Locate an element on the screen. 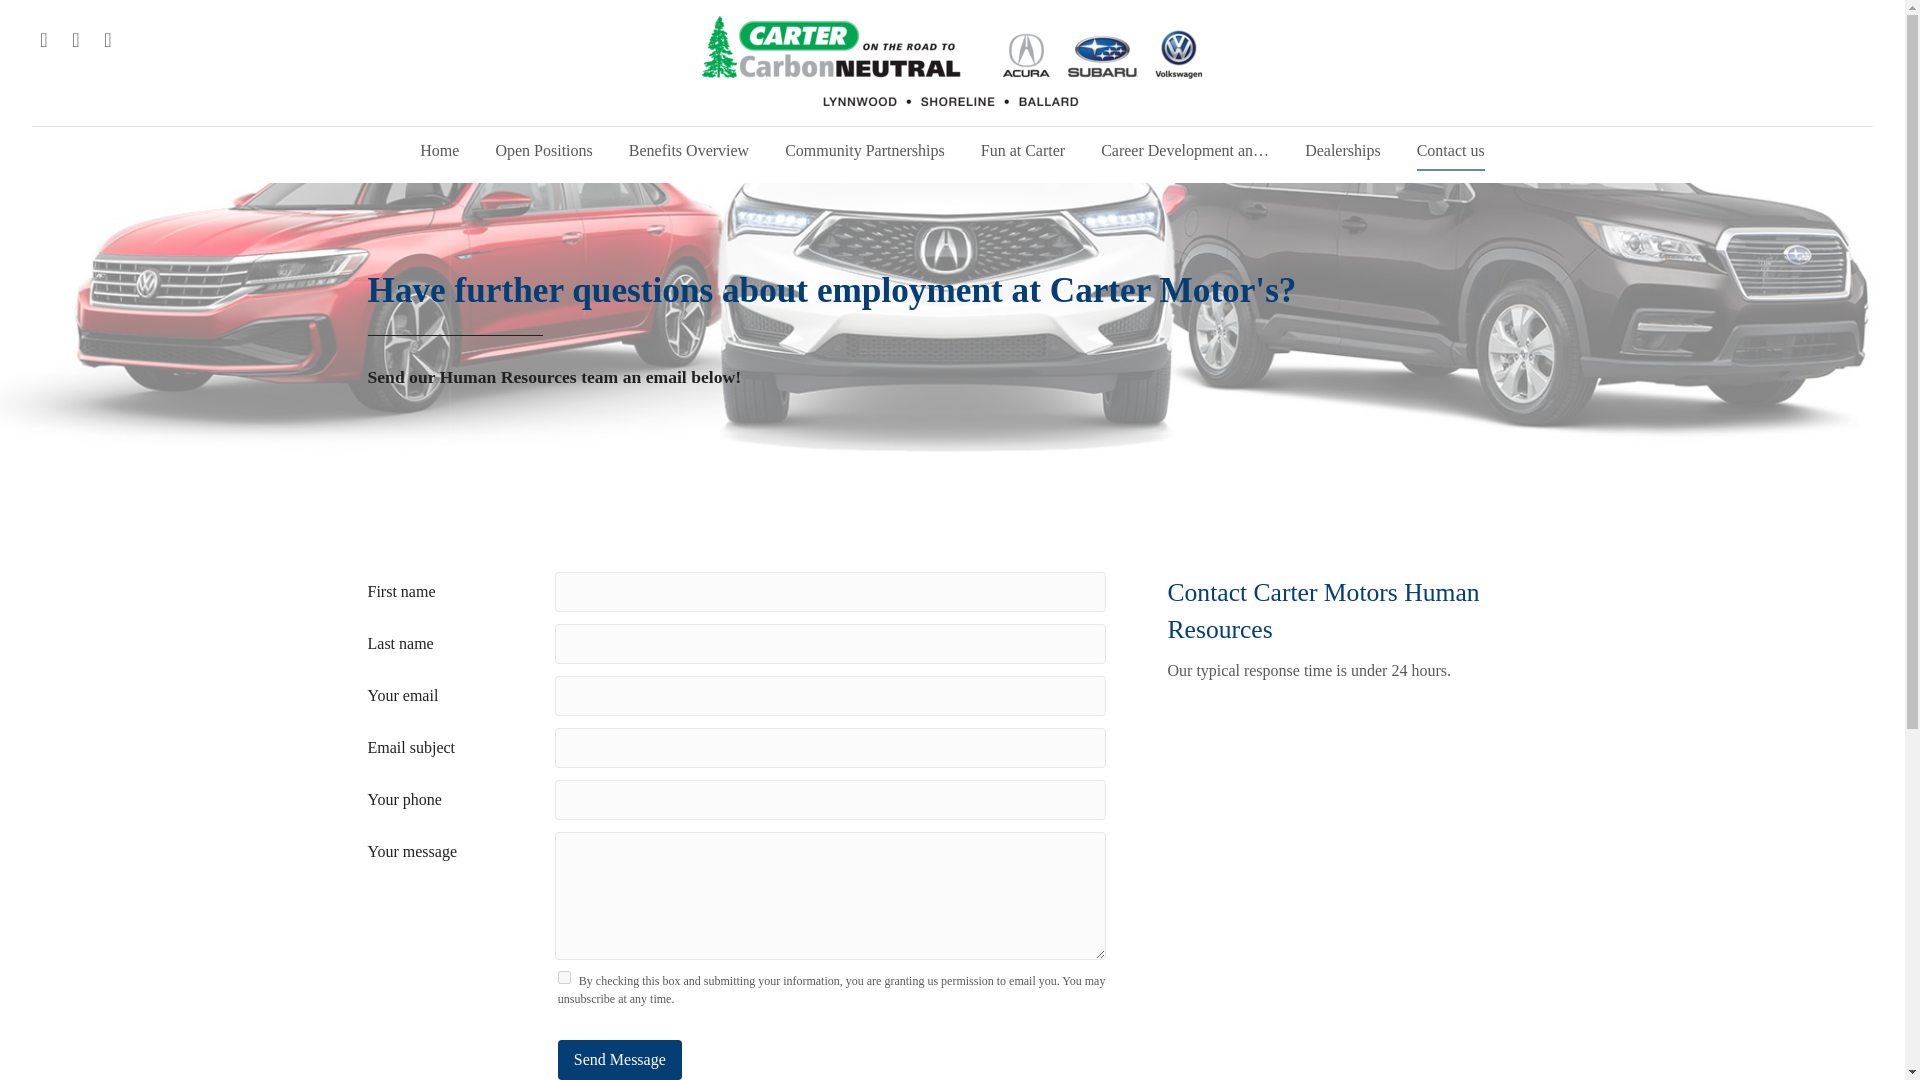 This screenshot has width=1920, height=1080. Career Development and Blog is located at coordinates (1184, 150).